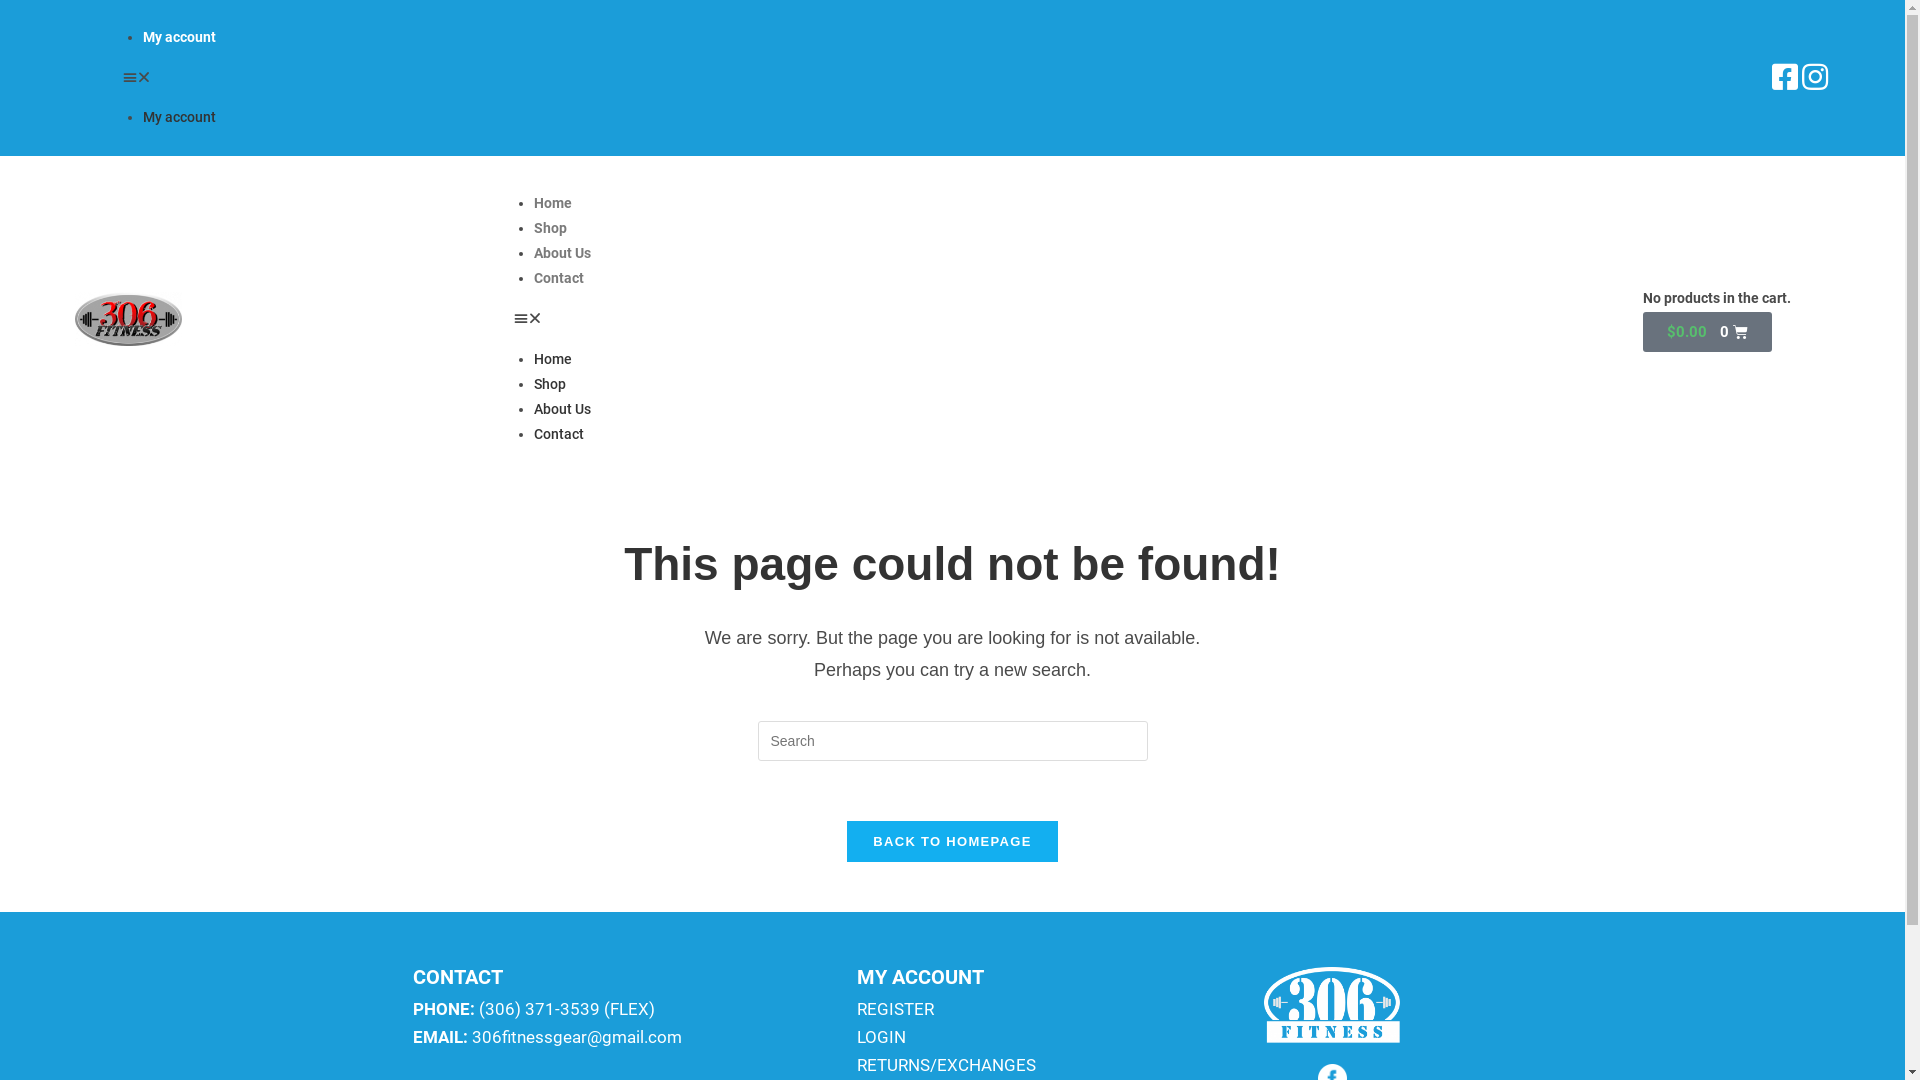 The width and height of the screenshot is (1920, 1080). I want to click on My account, so click(180, 37).